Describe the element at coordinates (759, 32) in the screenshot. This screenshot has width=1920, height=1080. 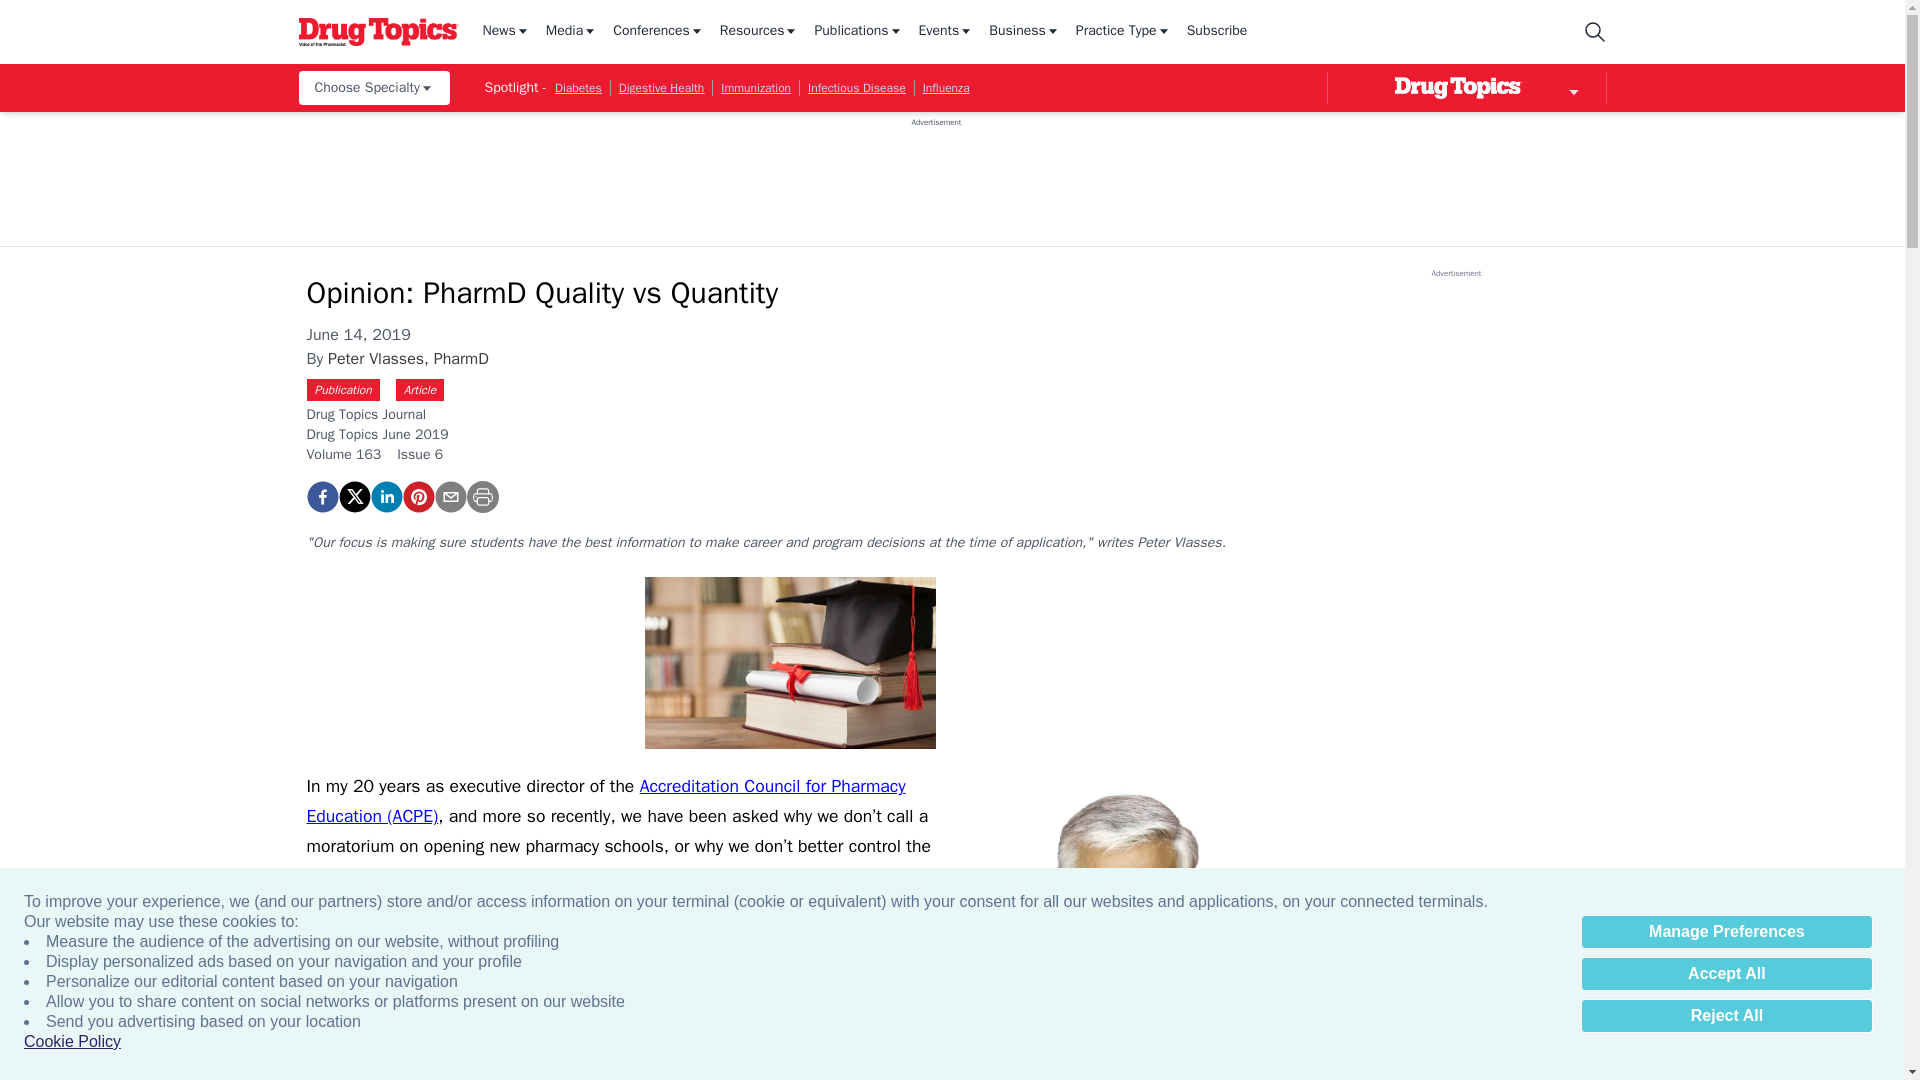
I see `Resources` at that location.